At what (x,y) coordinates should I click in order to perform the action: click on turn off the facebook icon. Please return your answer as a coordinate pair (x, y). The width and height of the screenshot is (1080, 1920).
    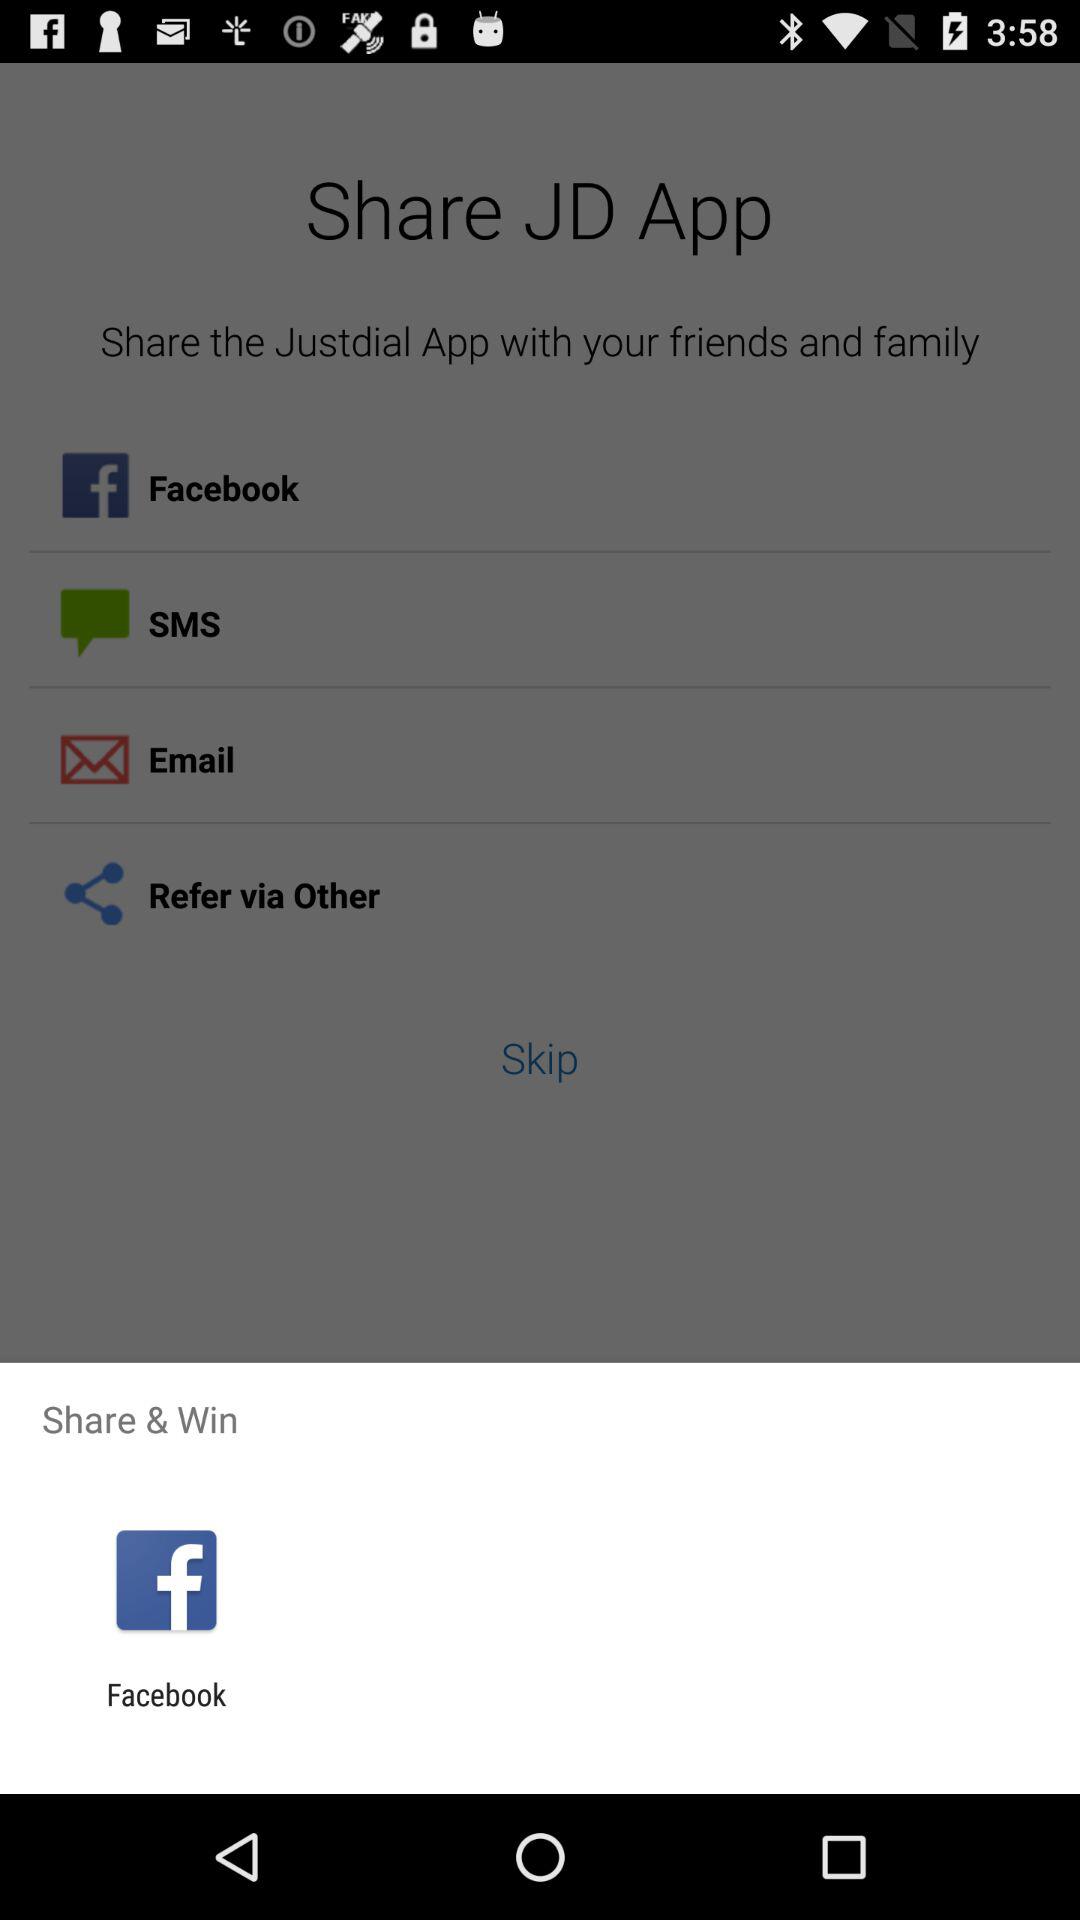
    Looking at the image, I should click on (166, 1712).